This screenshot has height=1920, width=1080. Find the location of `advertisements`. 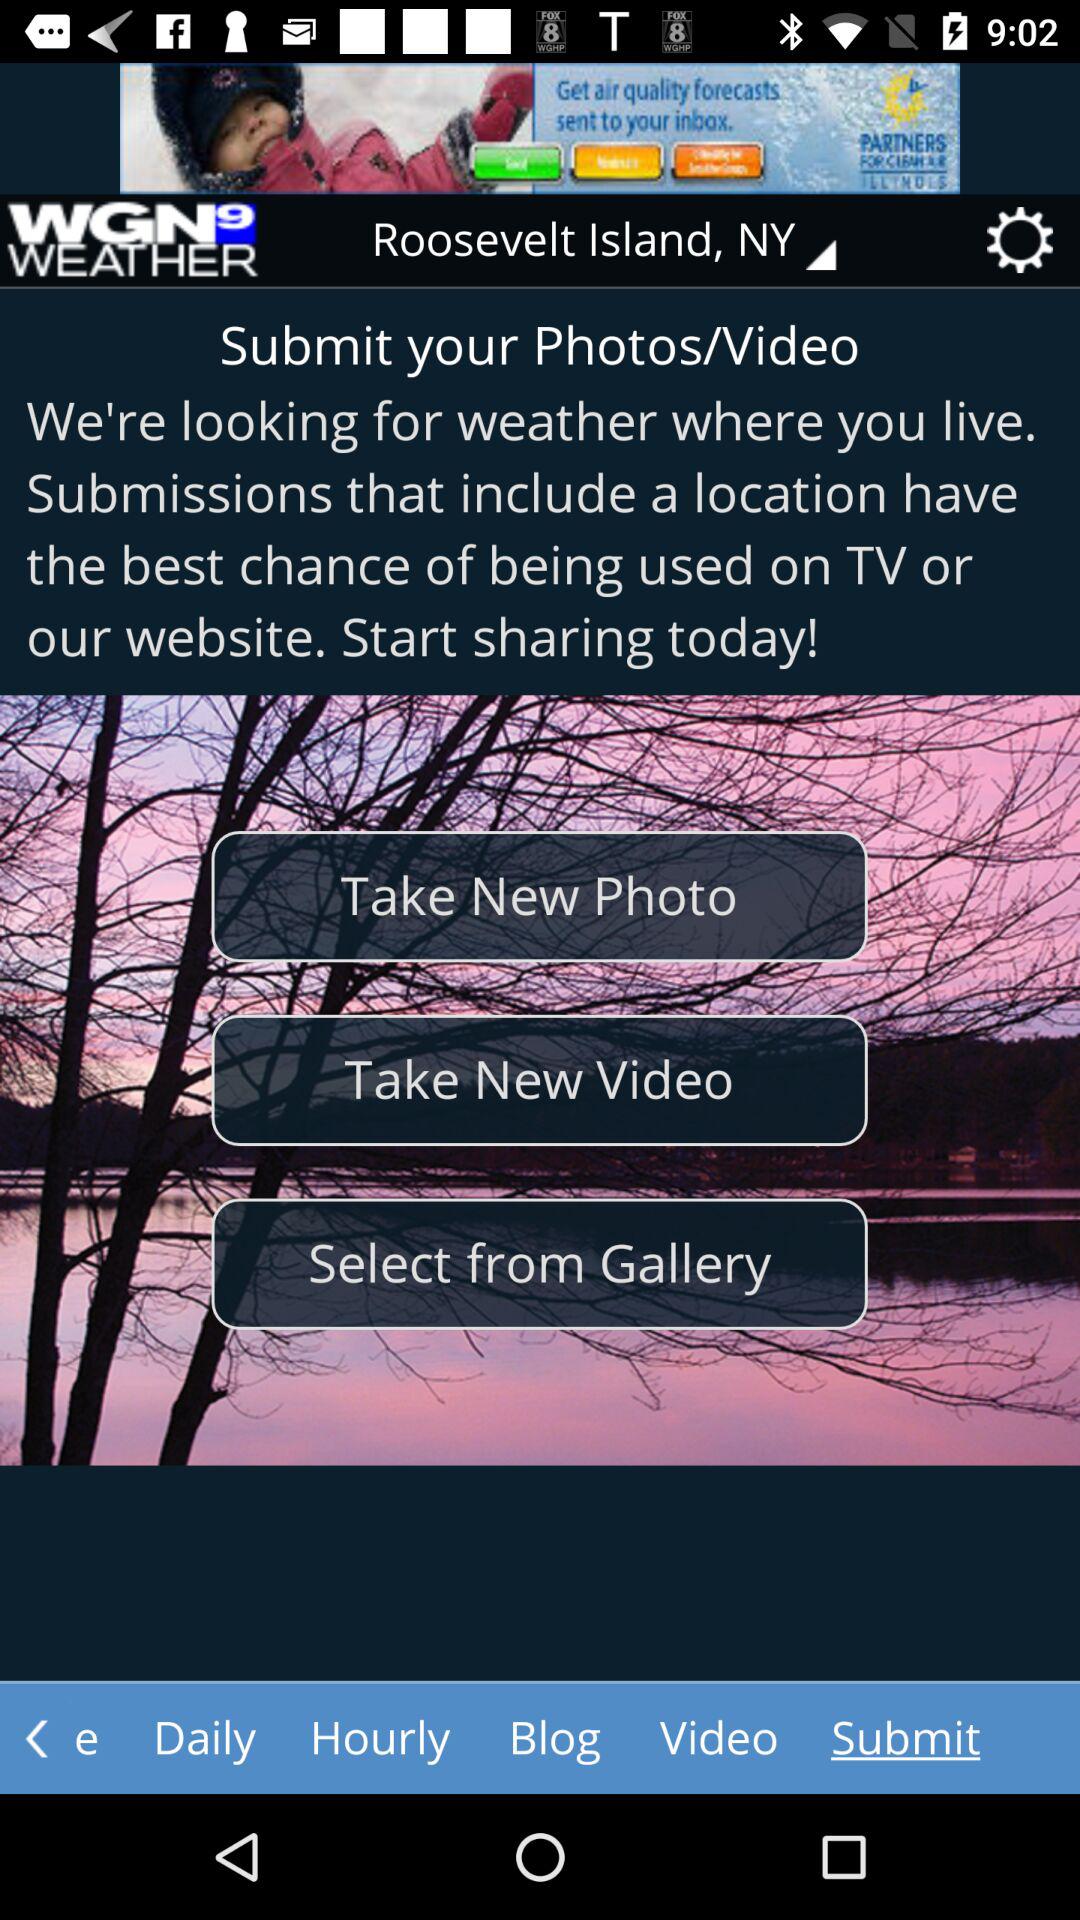

advertisements is located at coordinates (540, 128).